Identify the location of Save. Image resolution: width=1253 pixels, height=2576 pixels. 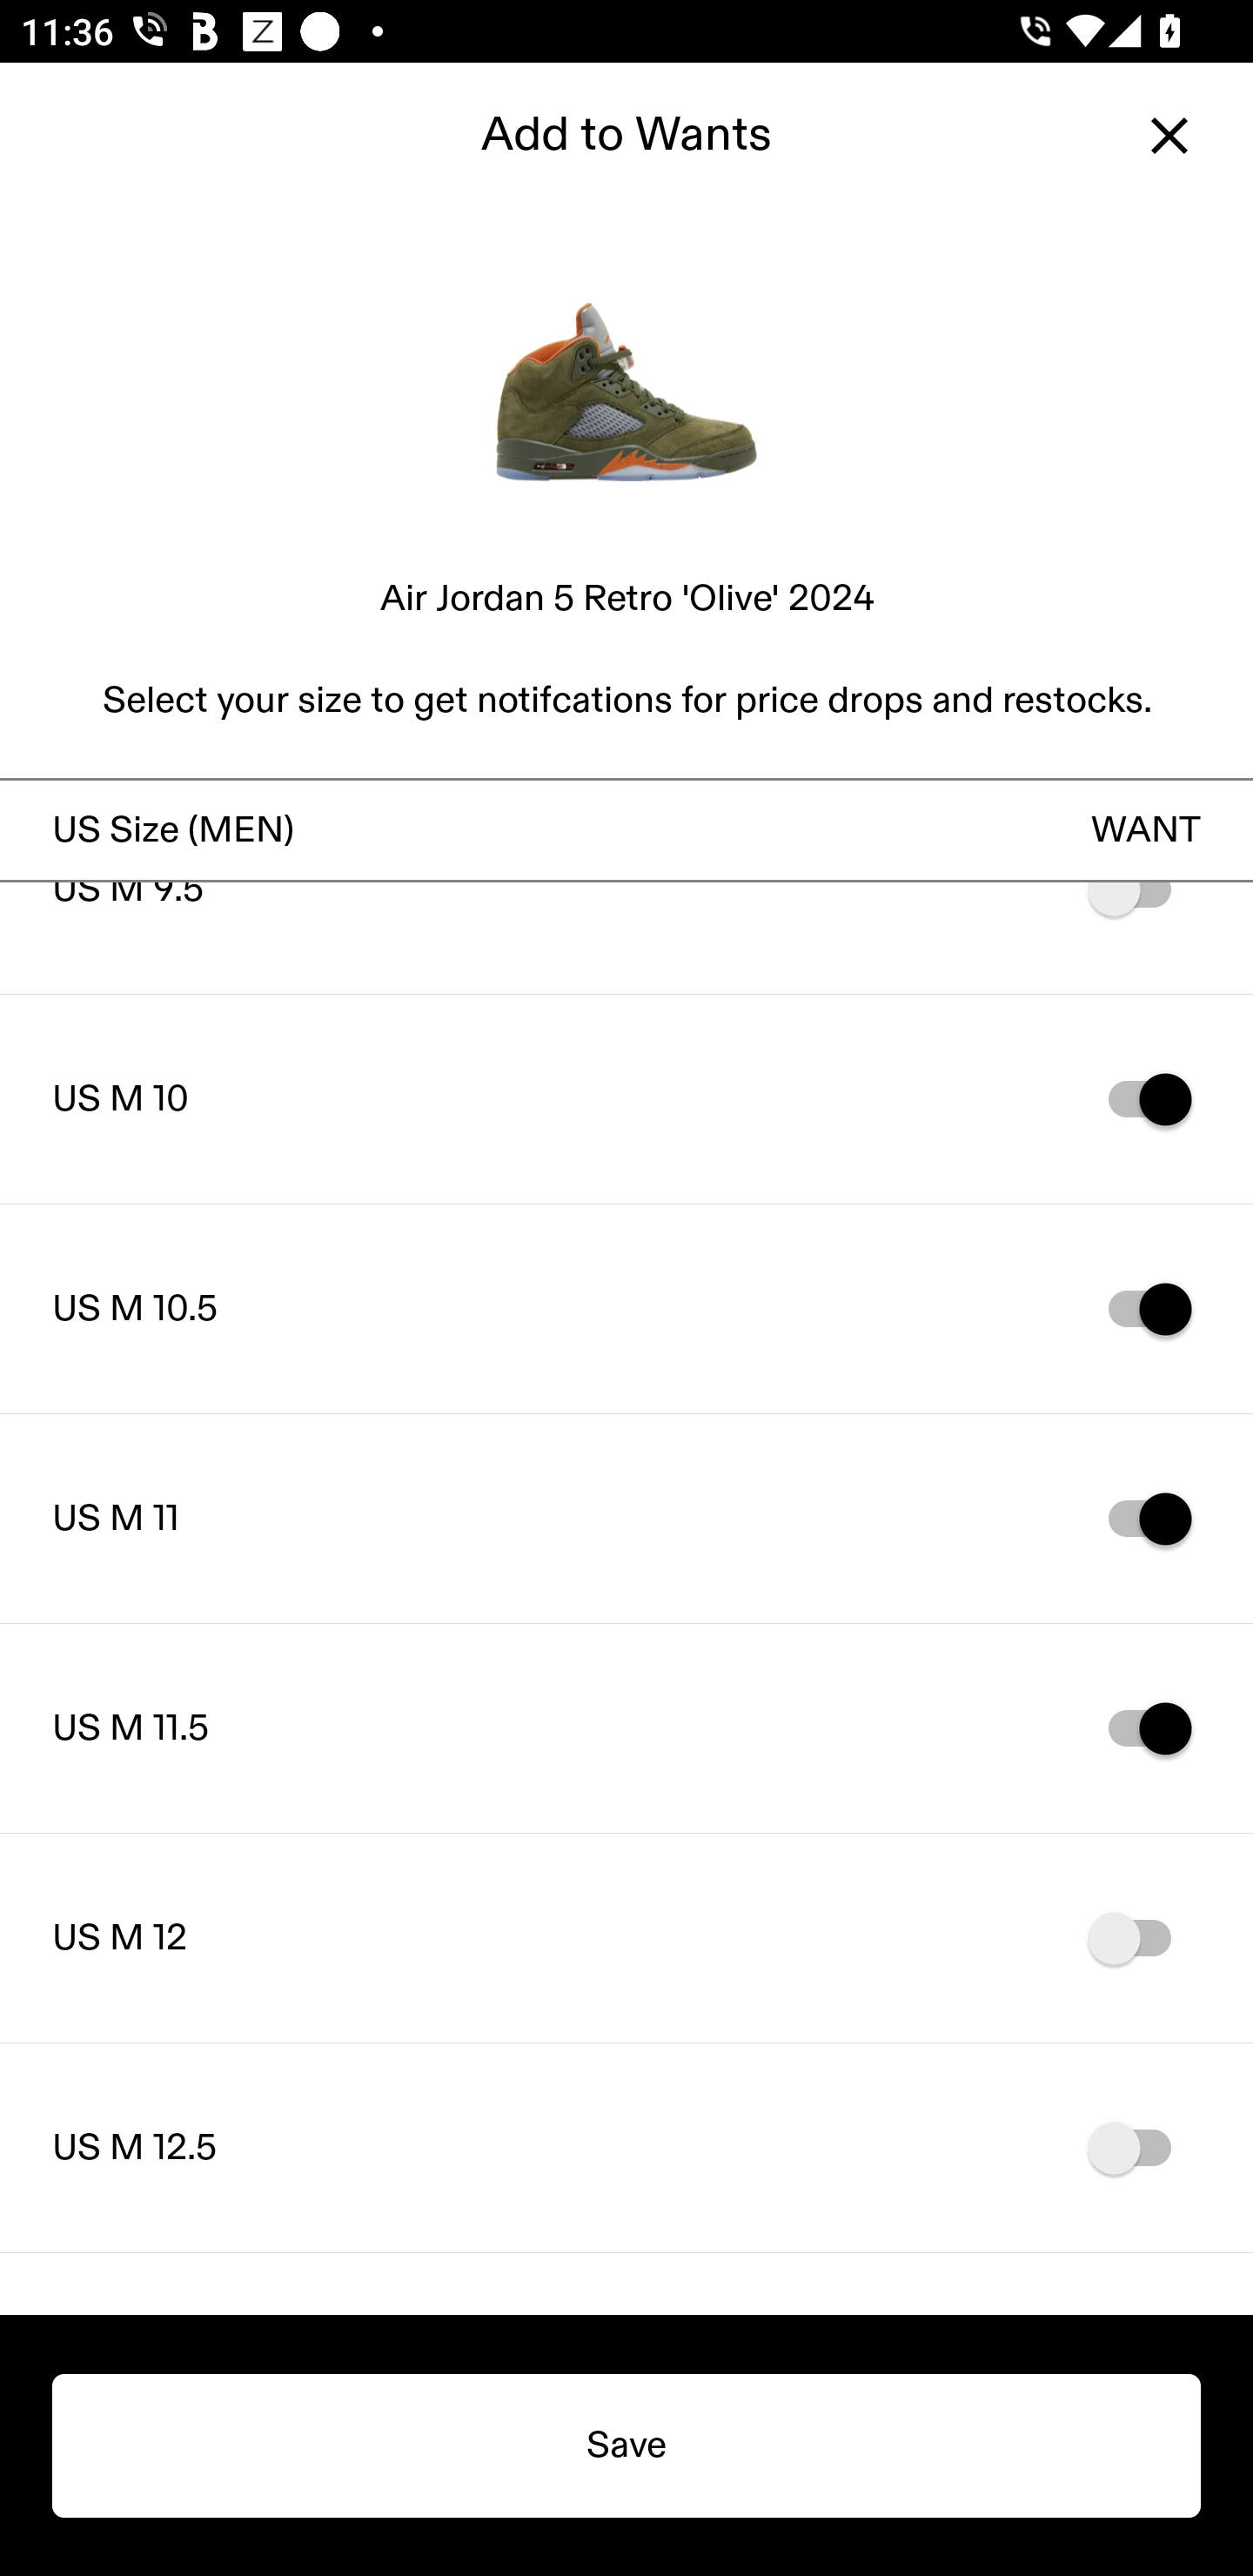
(626, 2445).